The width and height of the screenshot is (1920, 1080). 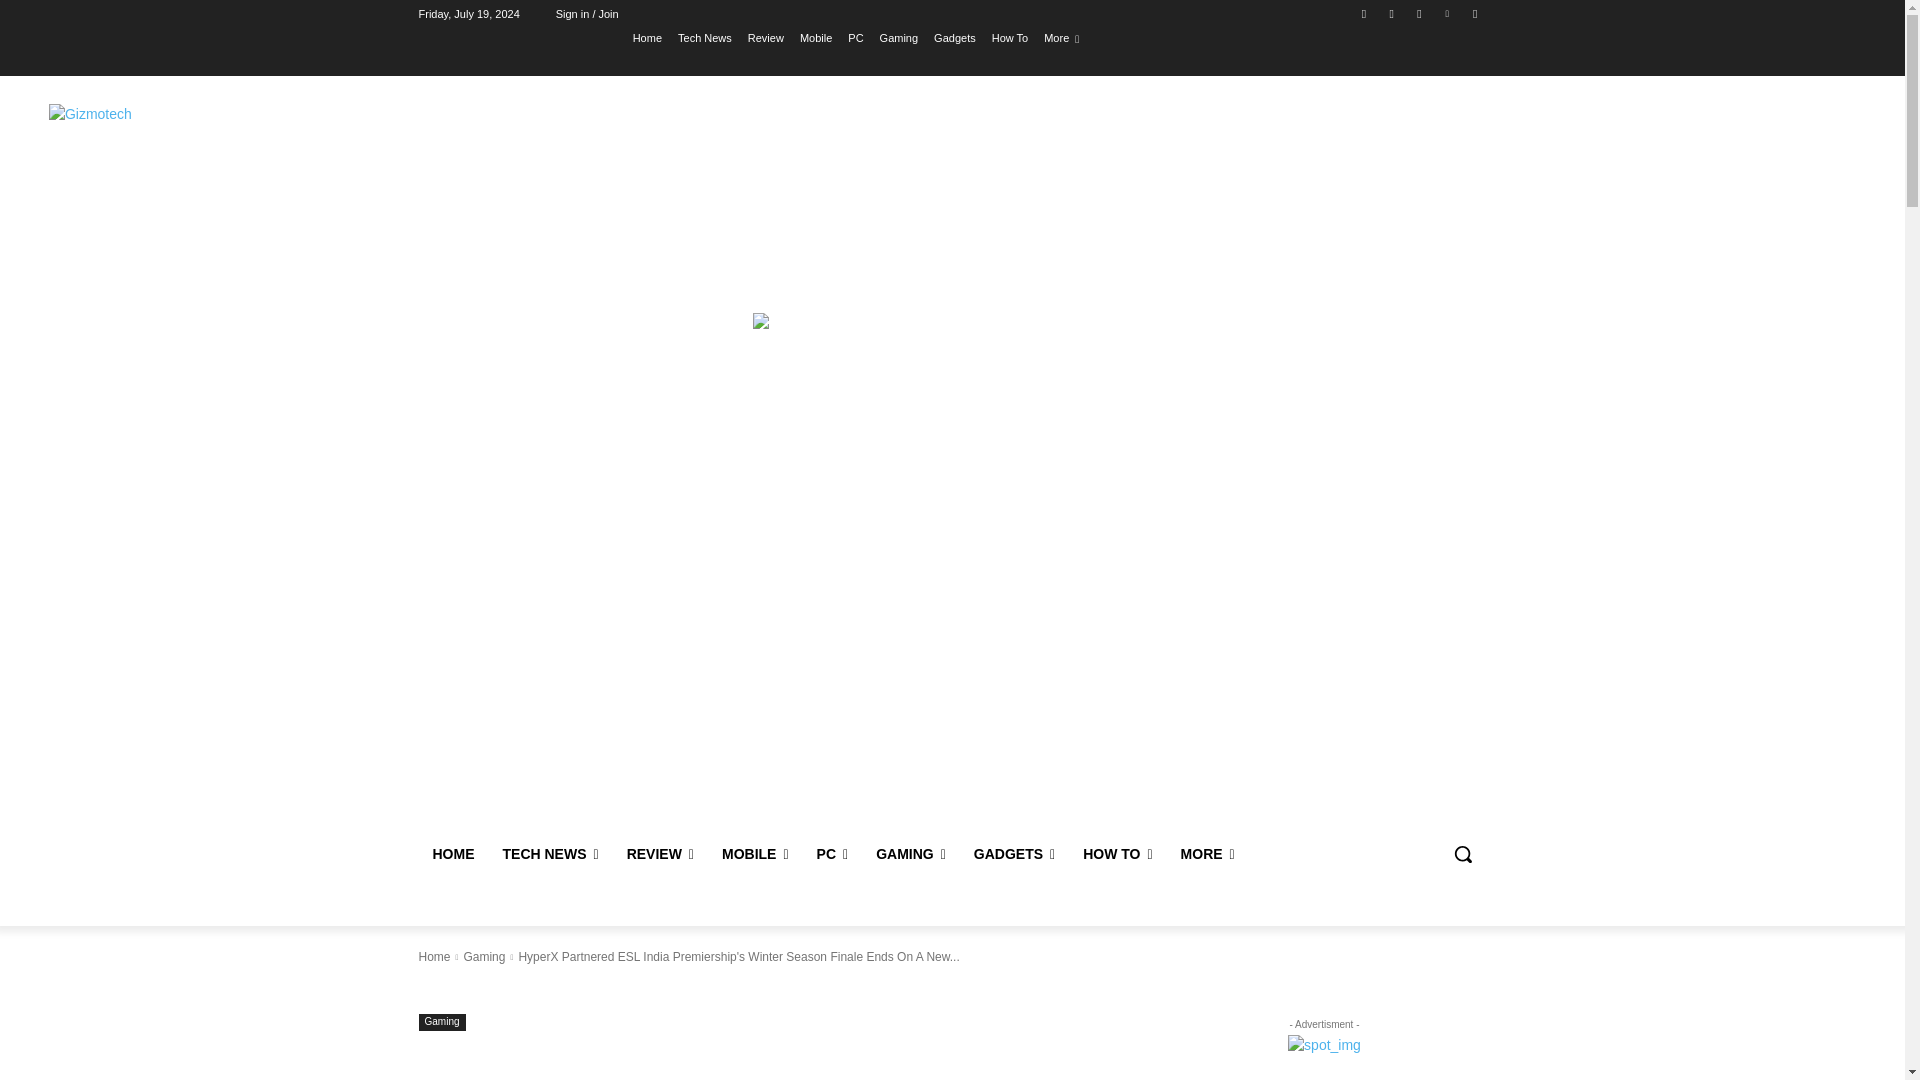 What do you see at coordinates (954, 37) in the screenshot?
I see `Gadgets` at bounding box center [954, 37].